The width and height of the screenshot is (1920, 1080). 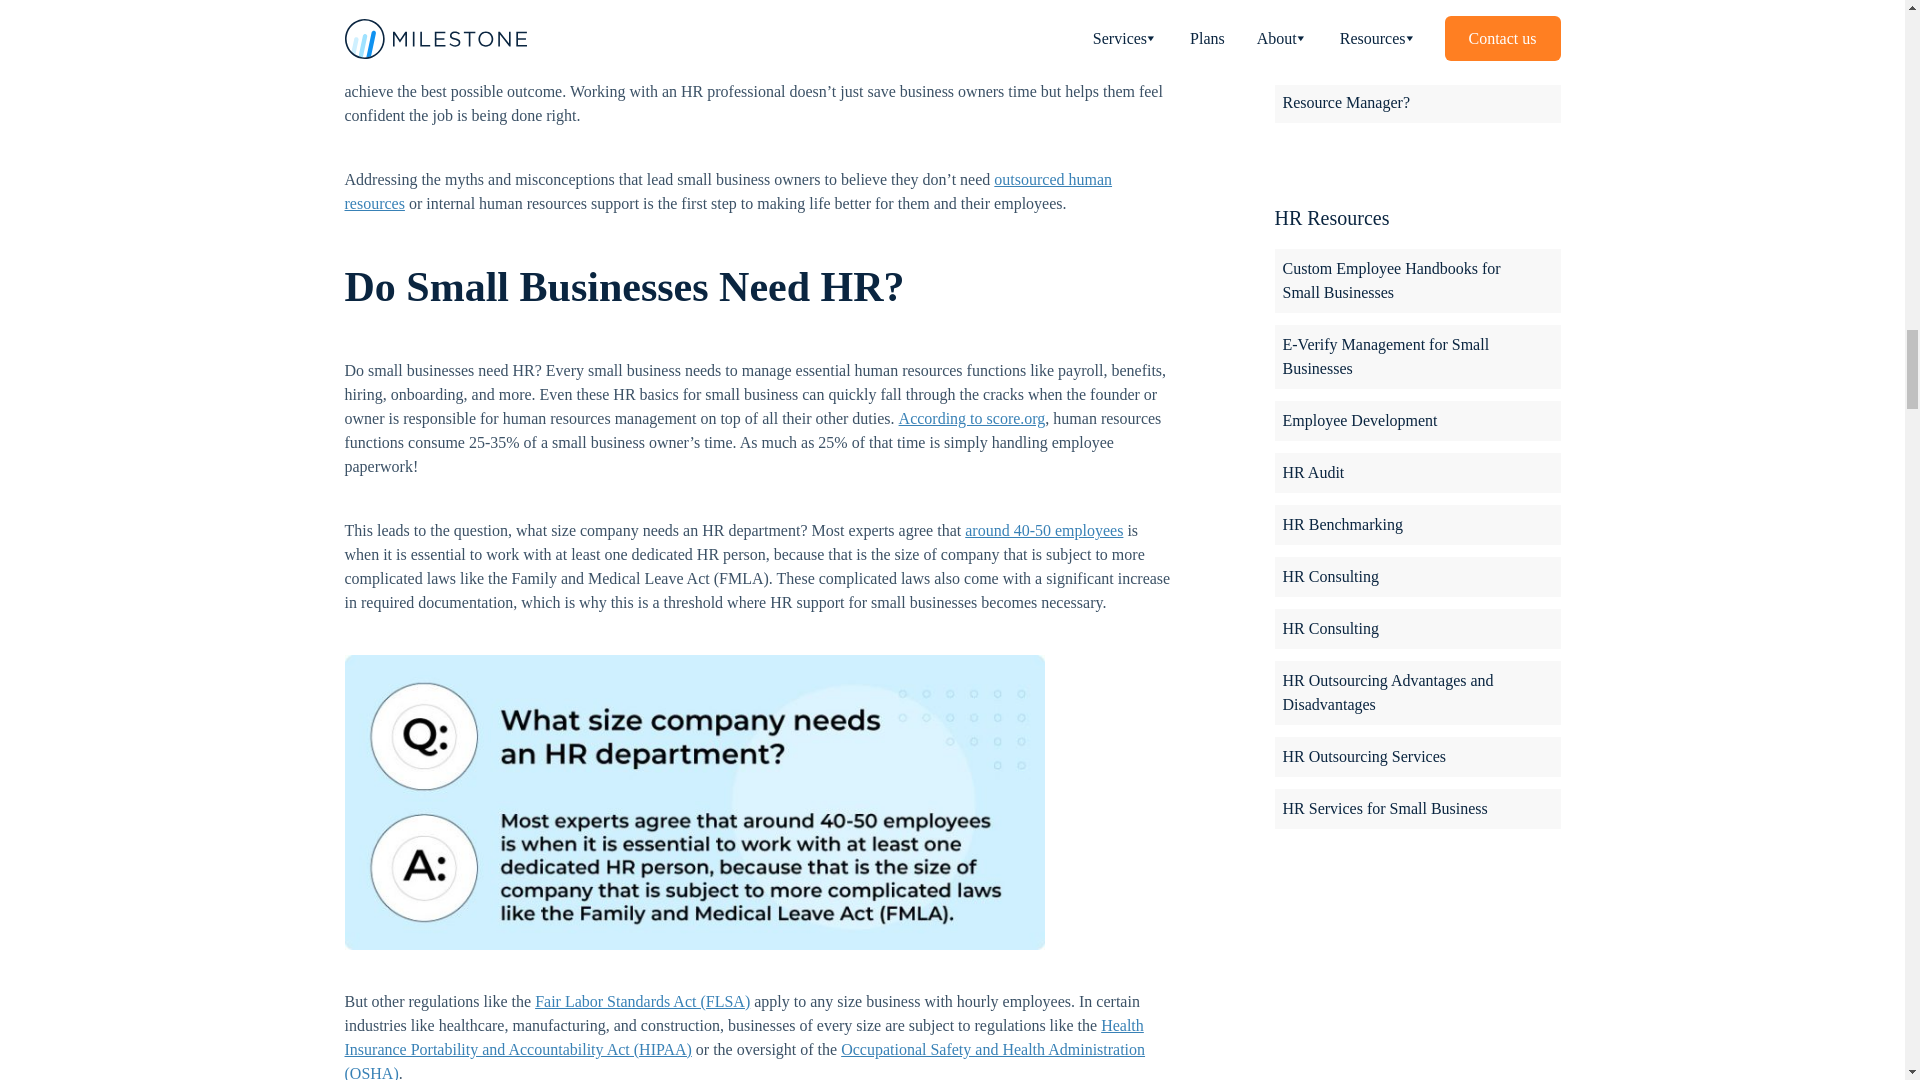 What do you see at coordinates (1416, 577) in the screenshot?
I see `HR Consulting` at bounding box center [1416, 577].